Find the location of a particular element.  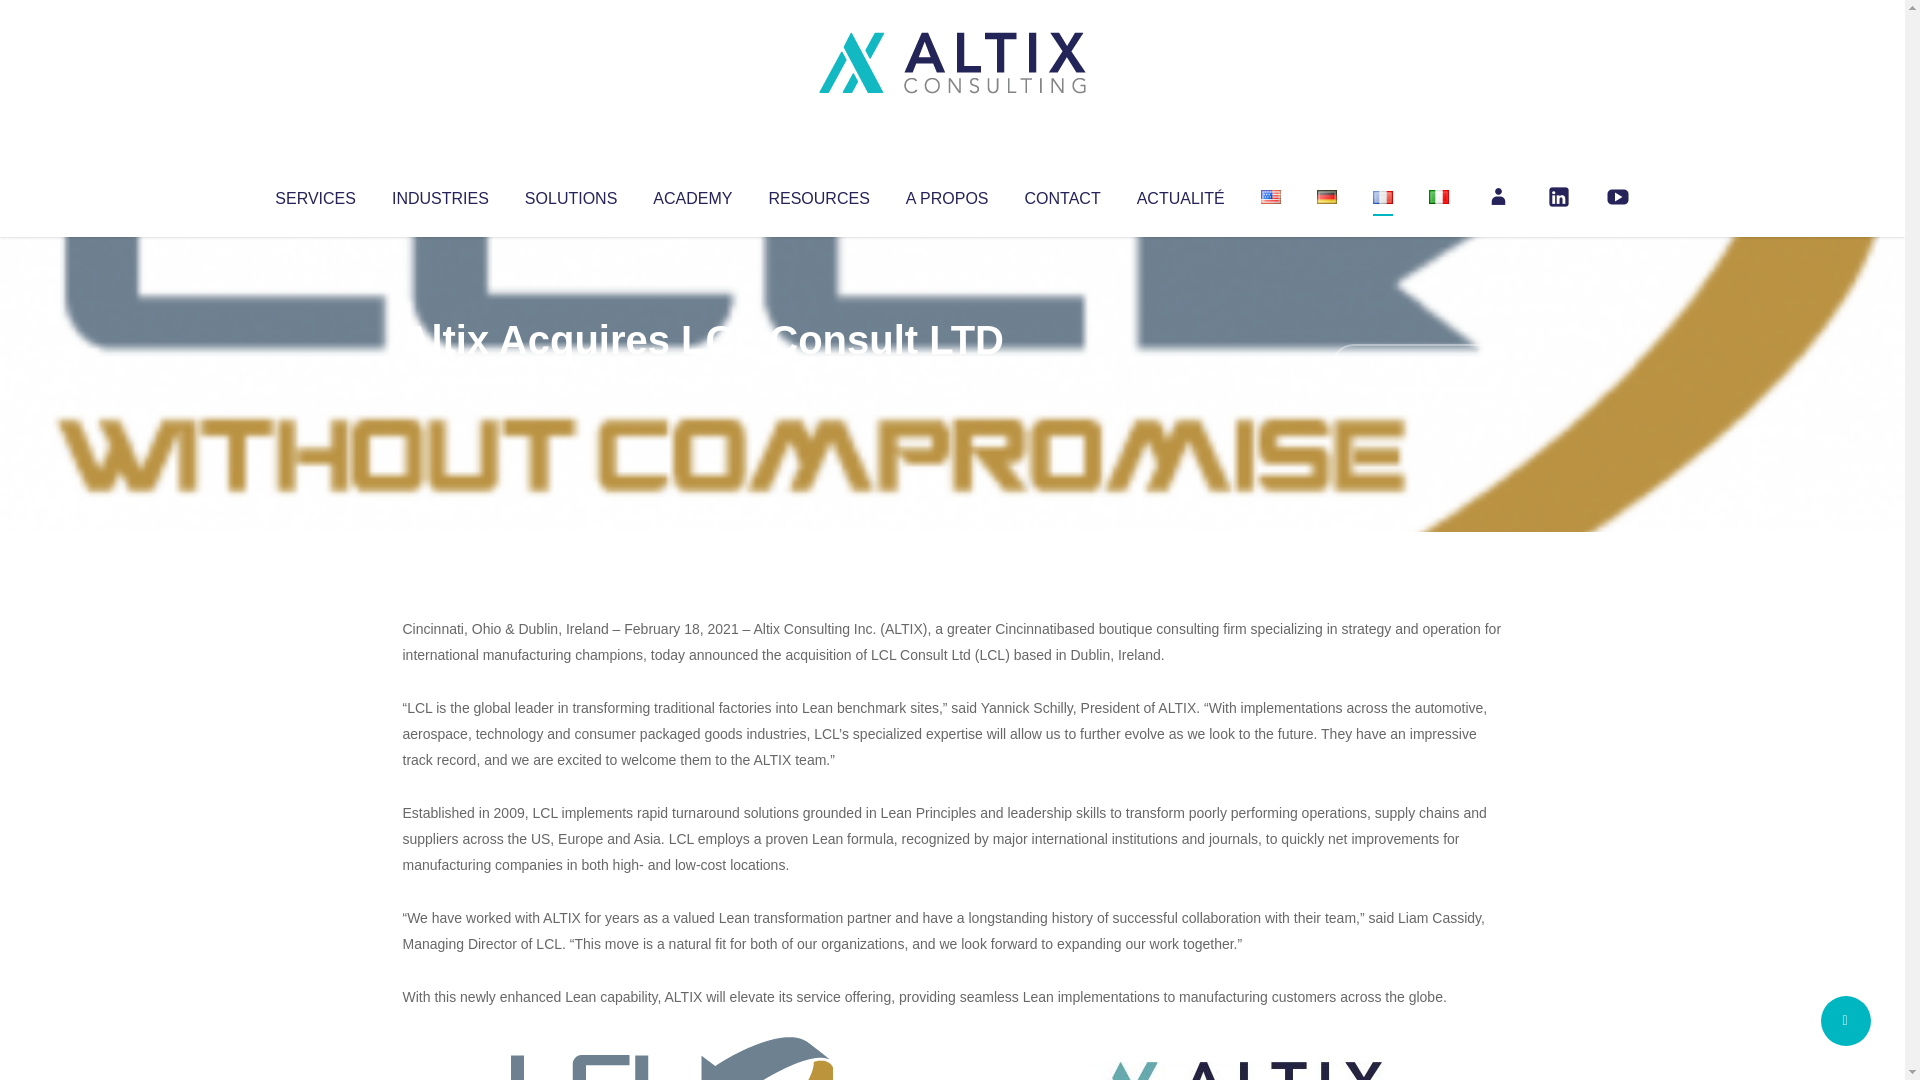

Articles par Altix is located at coordinates (440, 380).